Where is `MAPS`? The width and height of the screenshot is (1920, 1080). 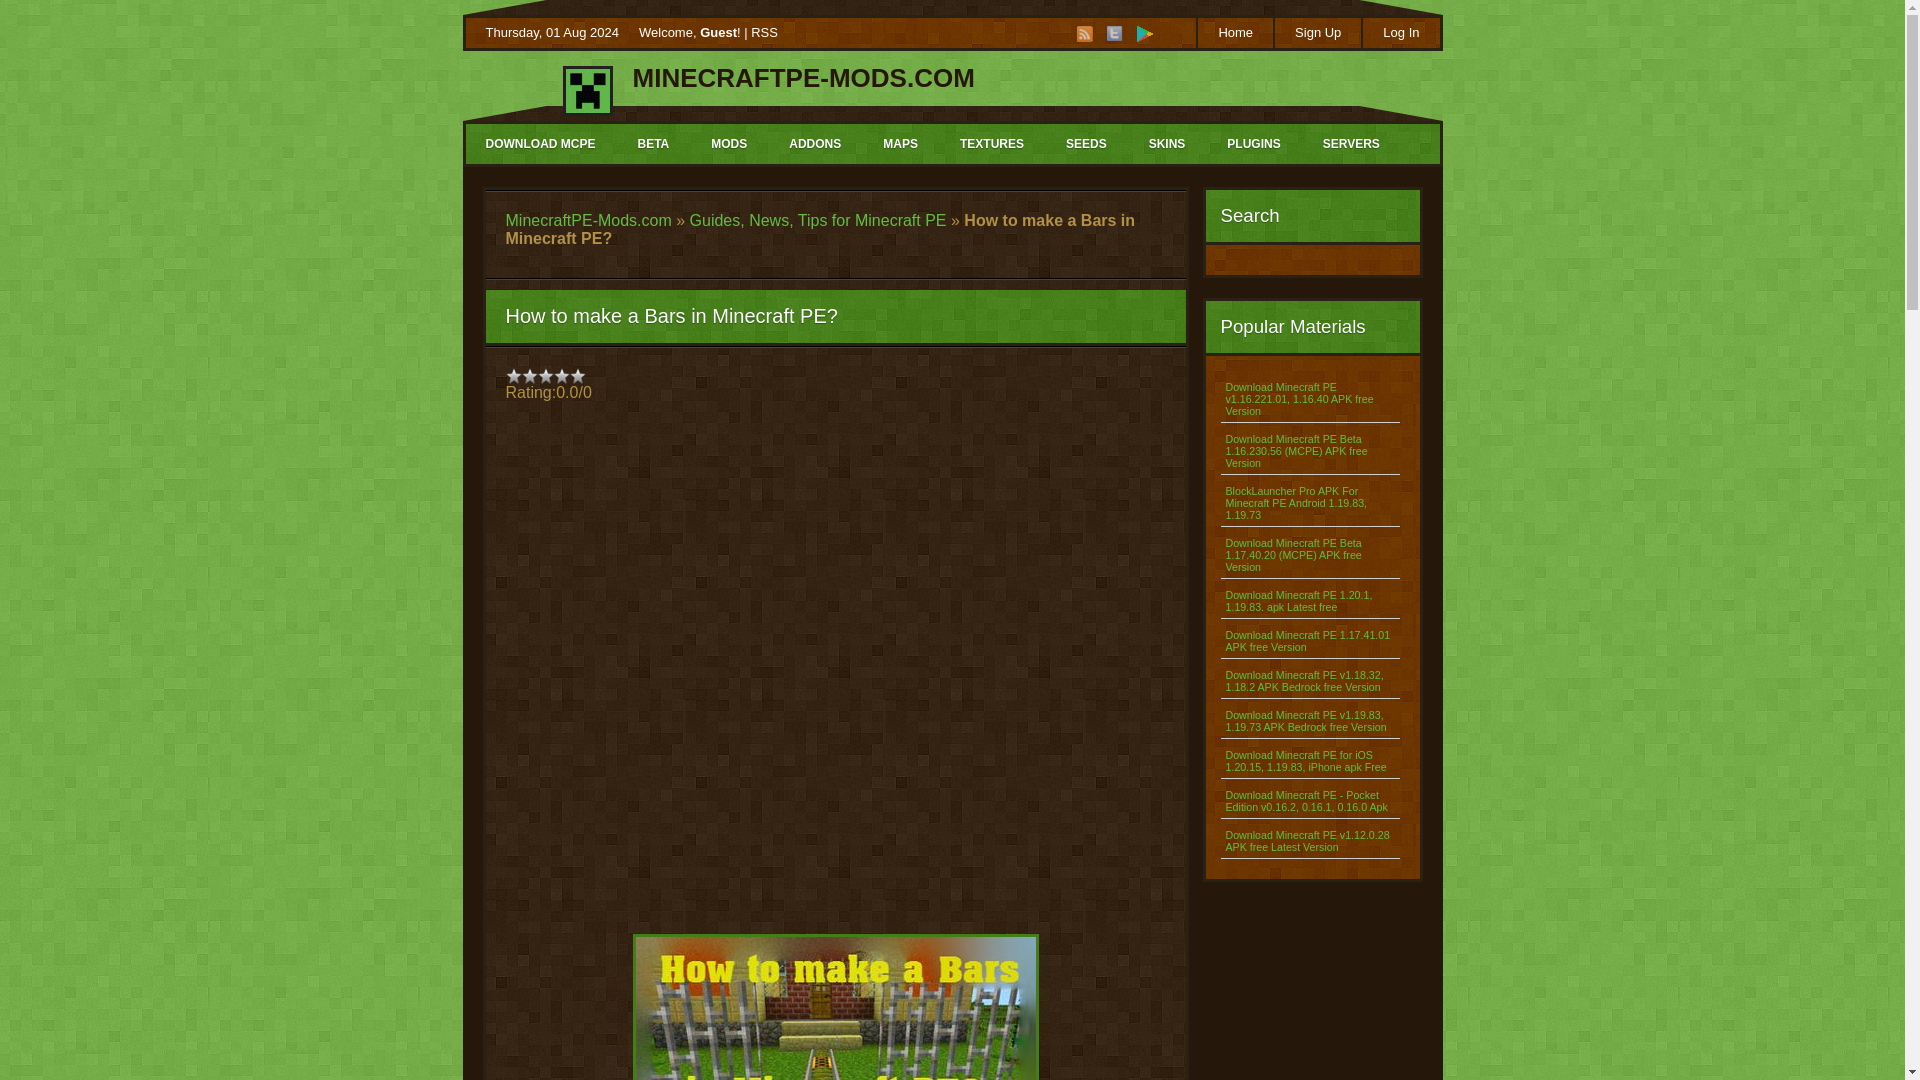
MAPS is located at coordinates (899, 144).